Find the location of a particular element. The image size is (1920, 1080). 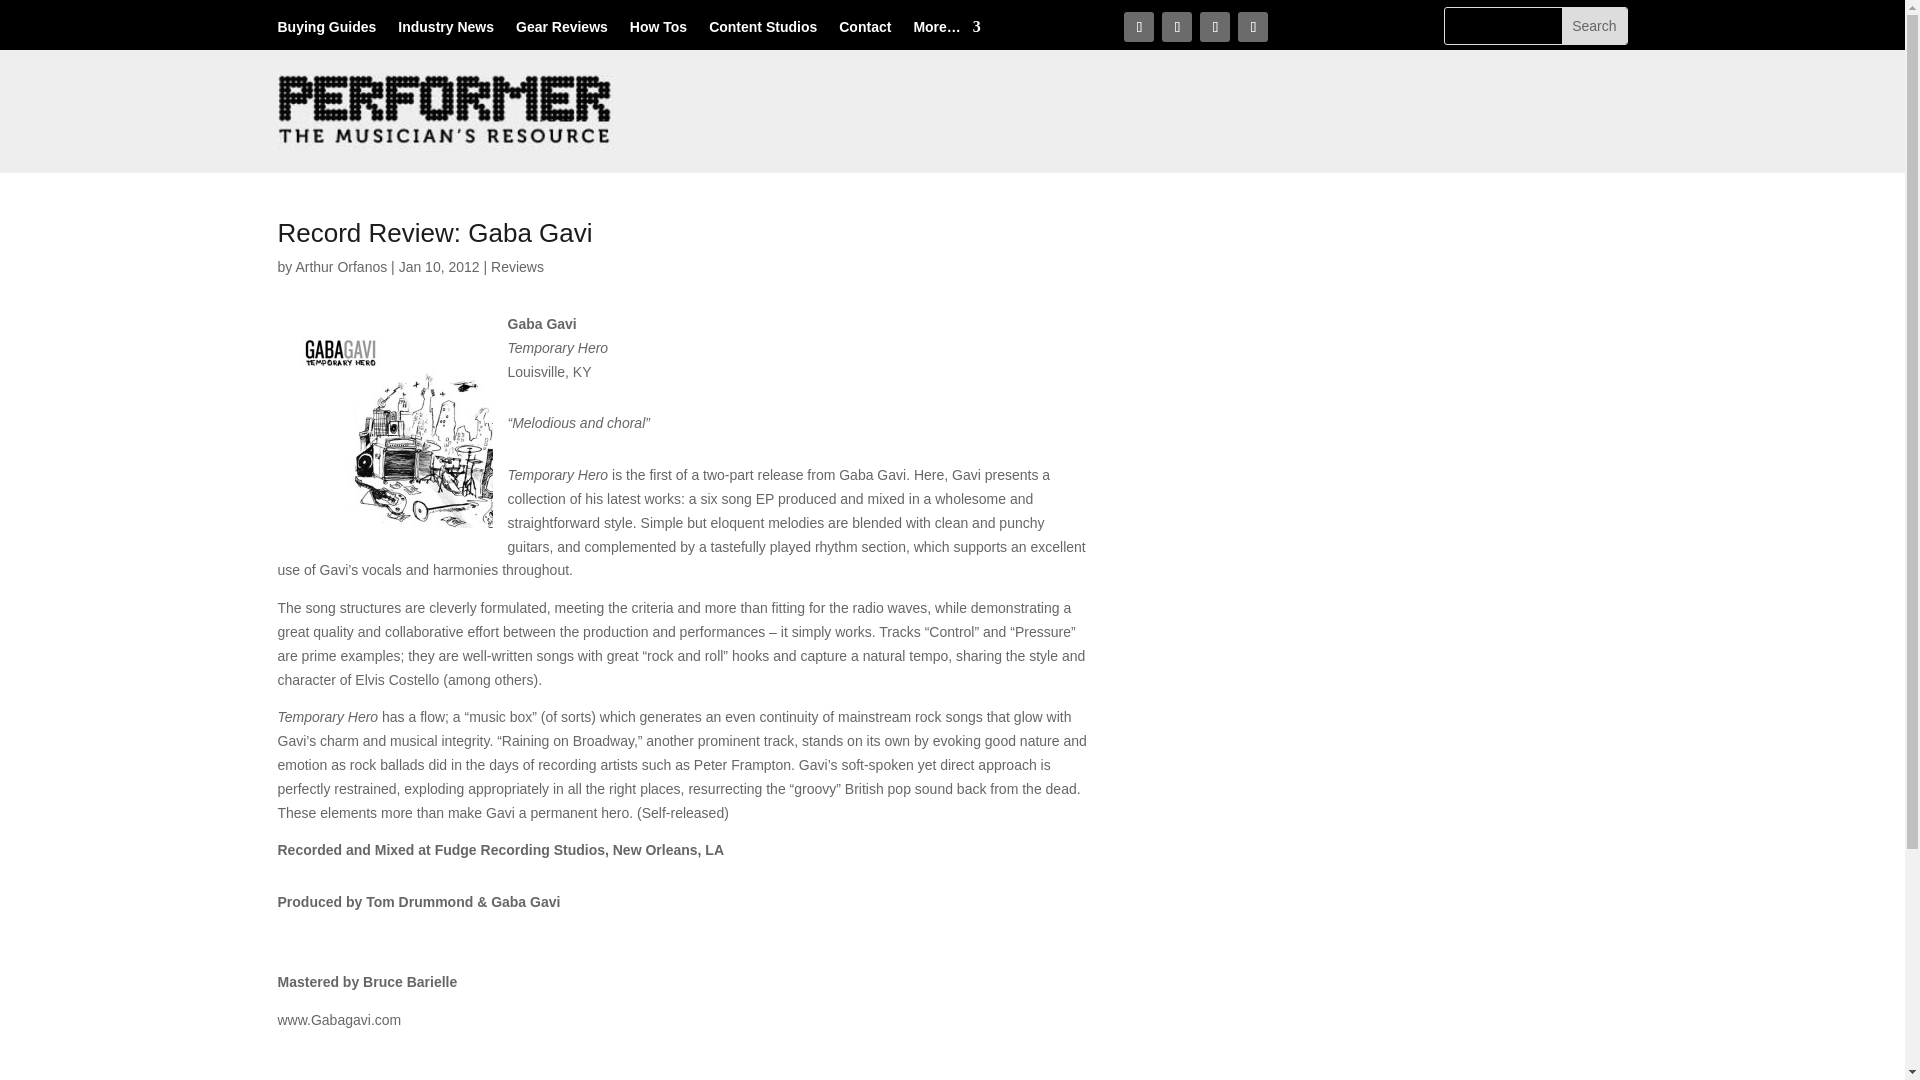

Content Studios is located at coordinates (762, 31).